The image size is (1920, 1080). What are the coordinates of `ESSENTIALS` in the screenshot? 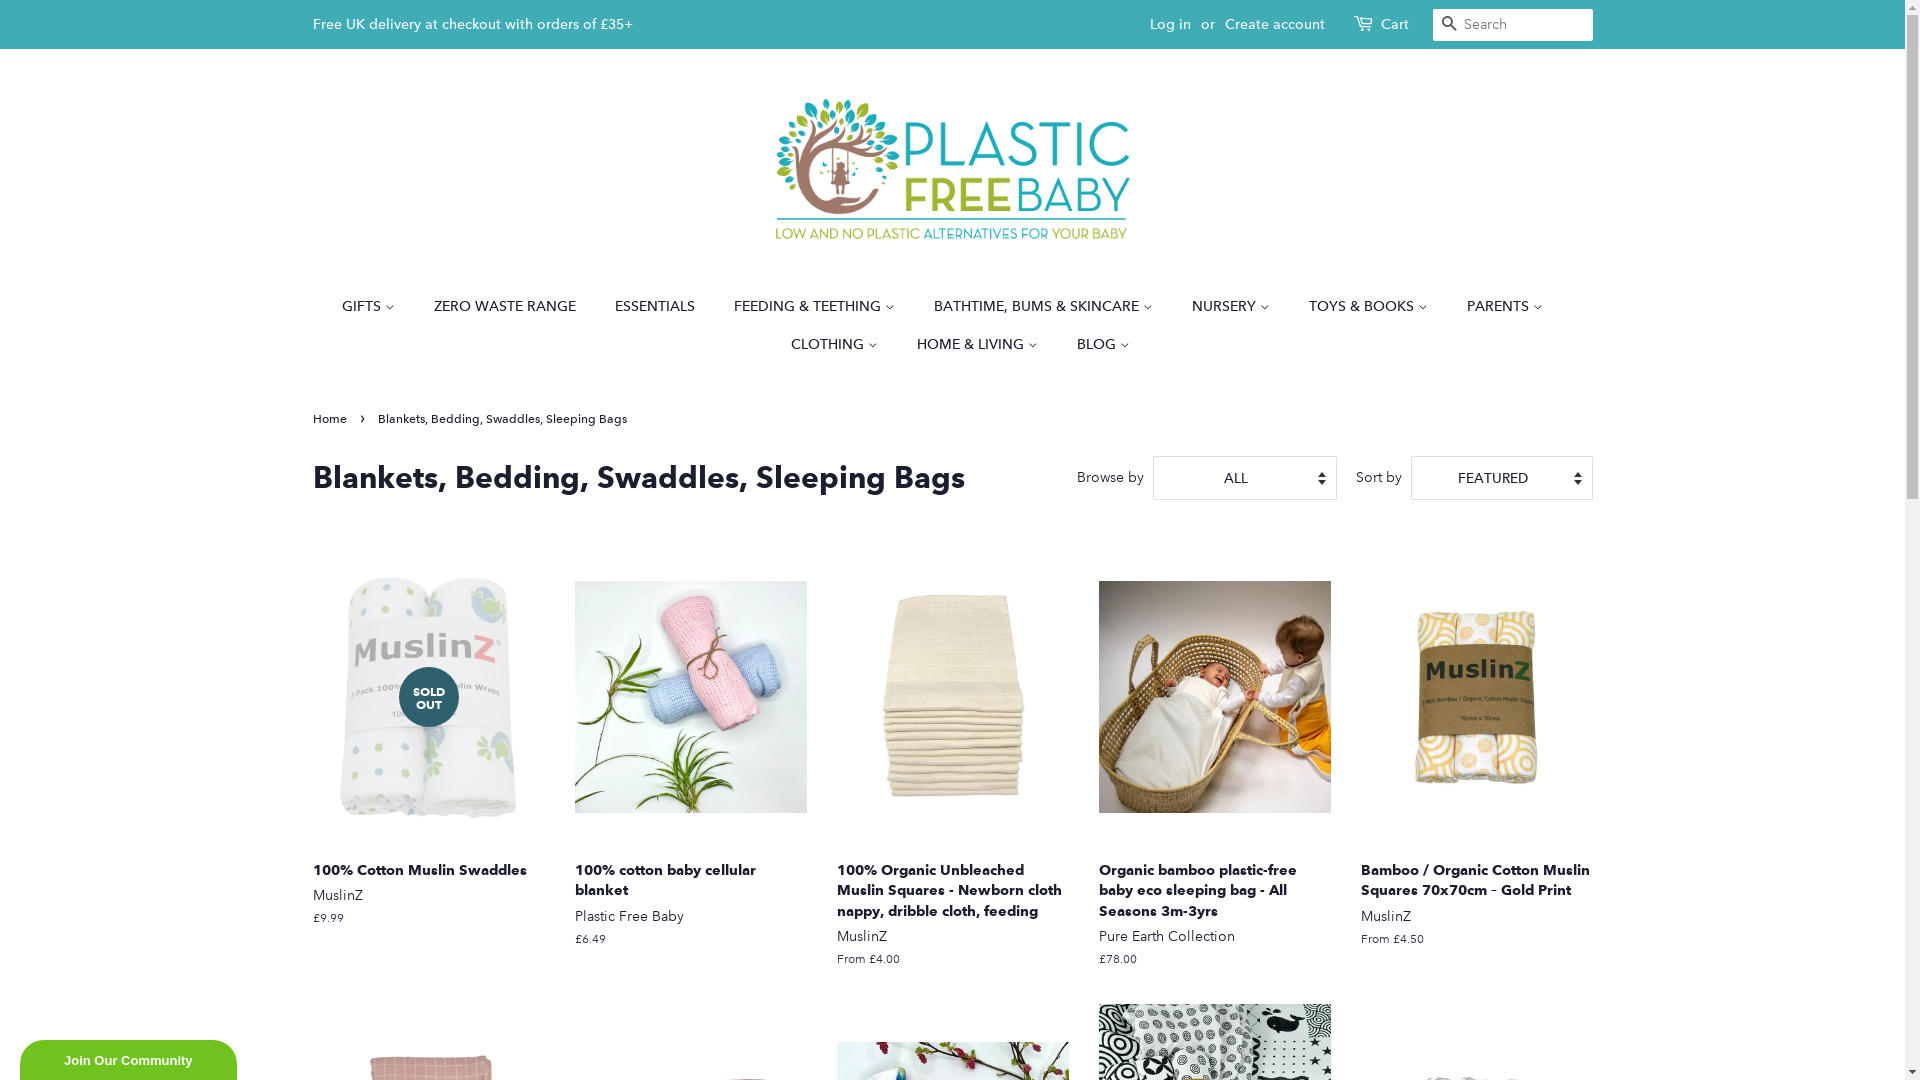 It's located at (658, 307).